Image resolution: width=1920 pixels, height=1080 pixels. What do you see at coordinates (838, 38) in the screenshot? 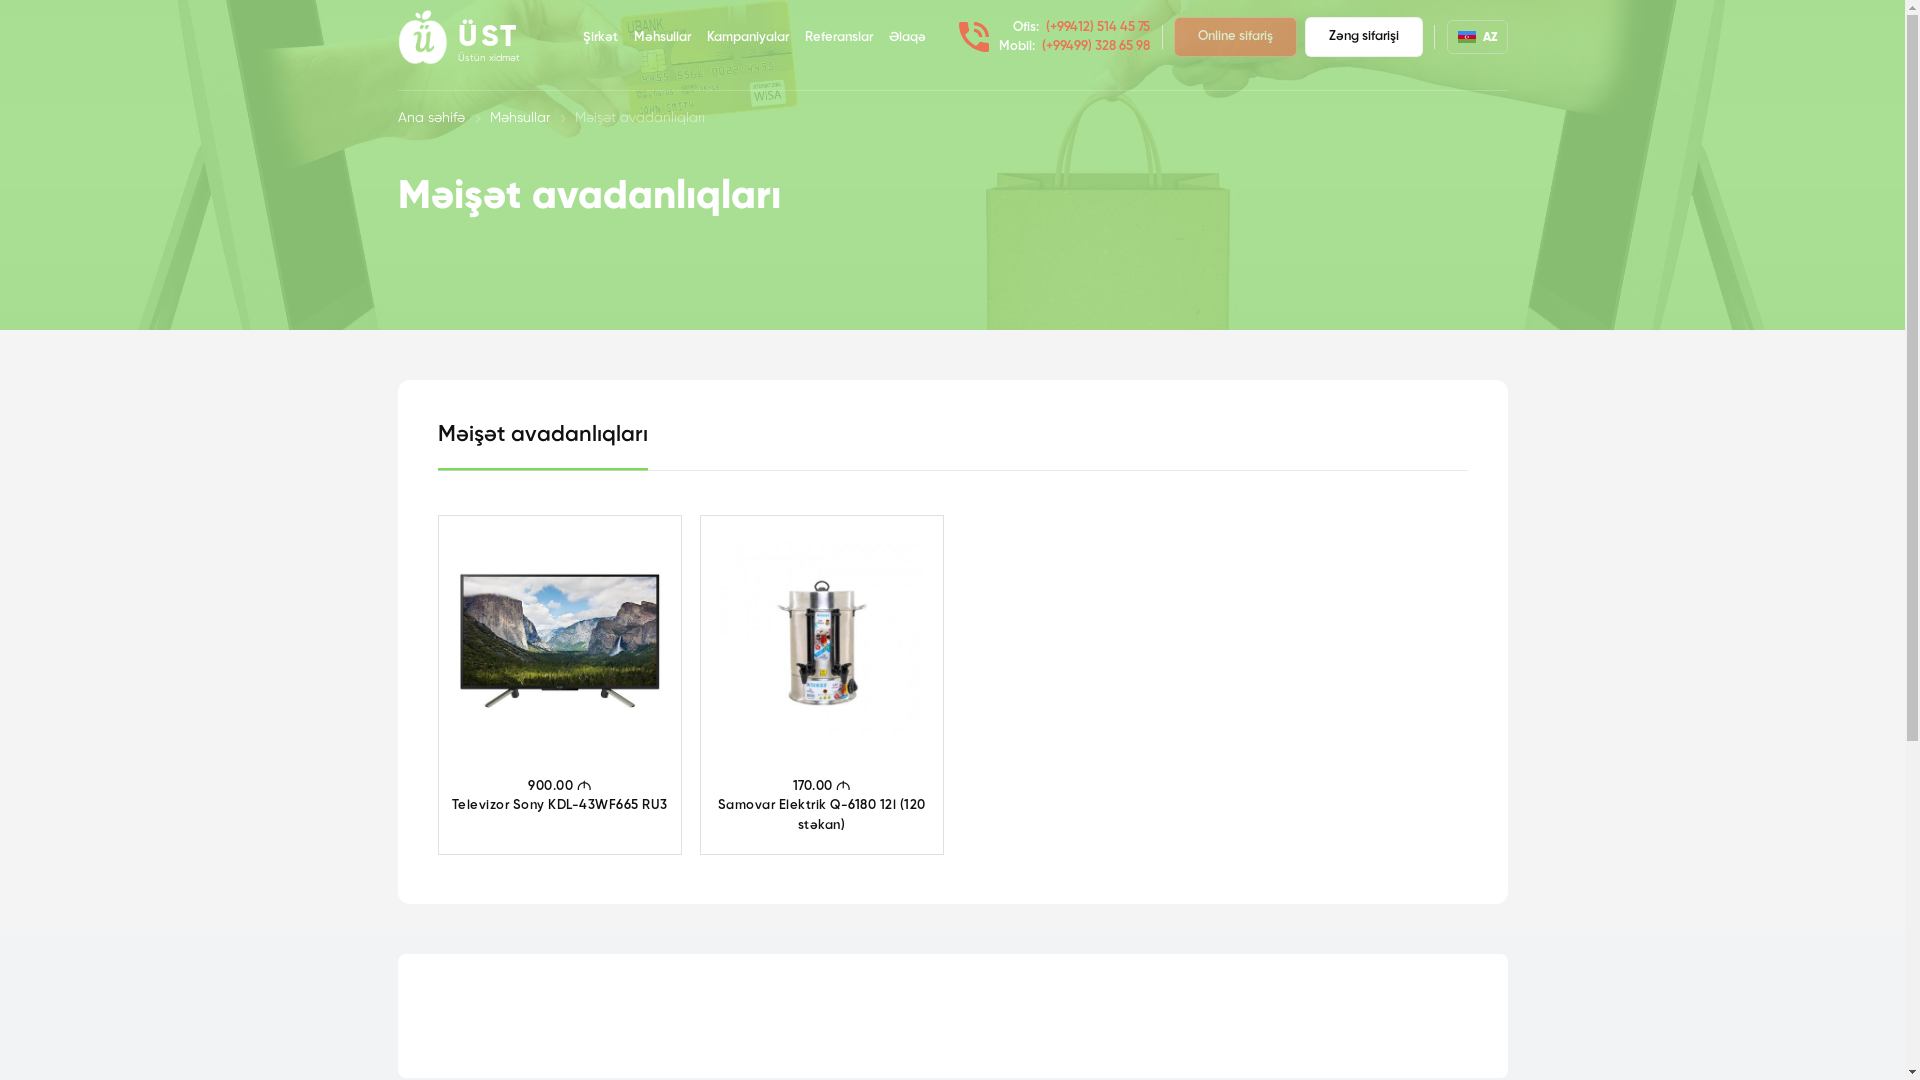
I see `Referanslar` at bounding box center [838, 38].